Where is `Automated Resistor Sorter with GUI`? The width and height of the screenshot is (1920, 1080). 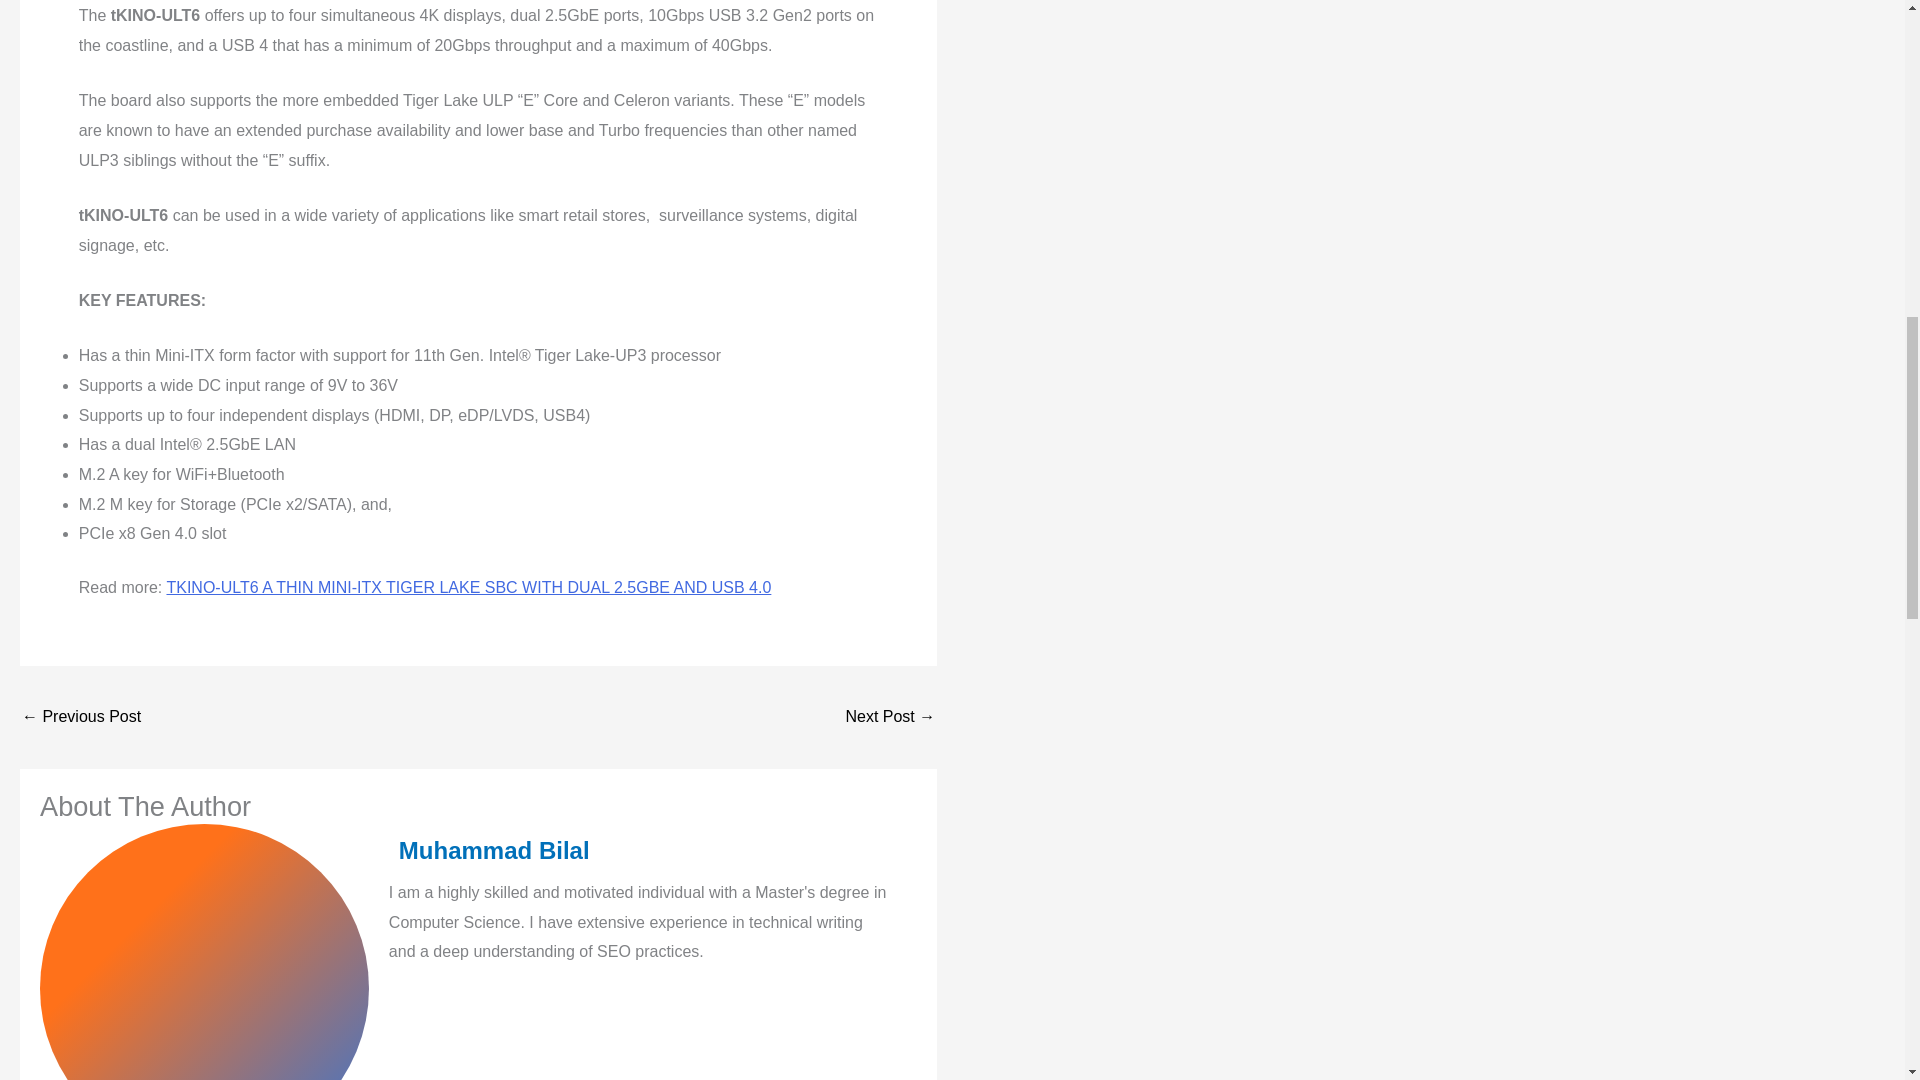 Automated Resistor Sorter with GUI is located at coordinates (80, 718).